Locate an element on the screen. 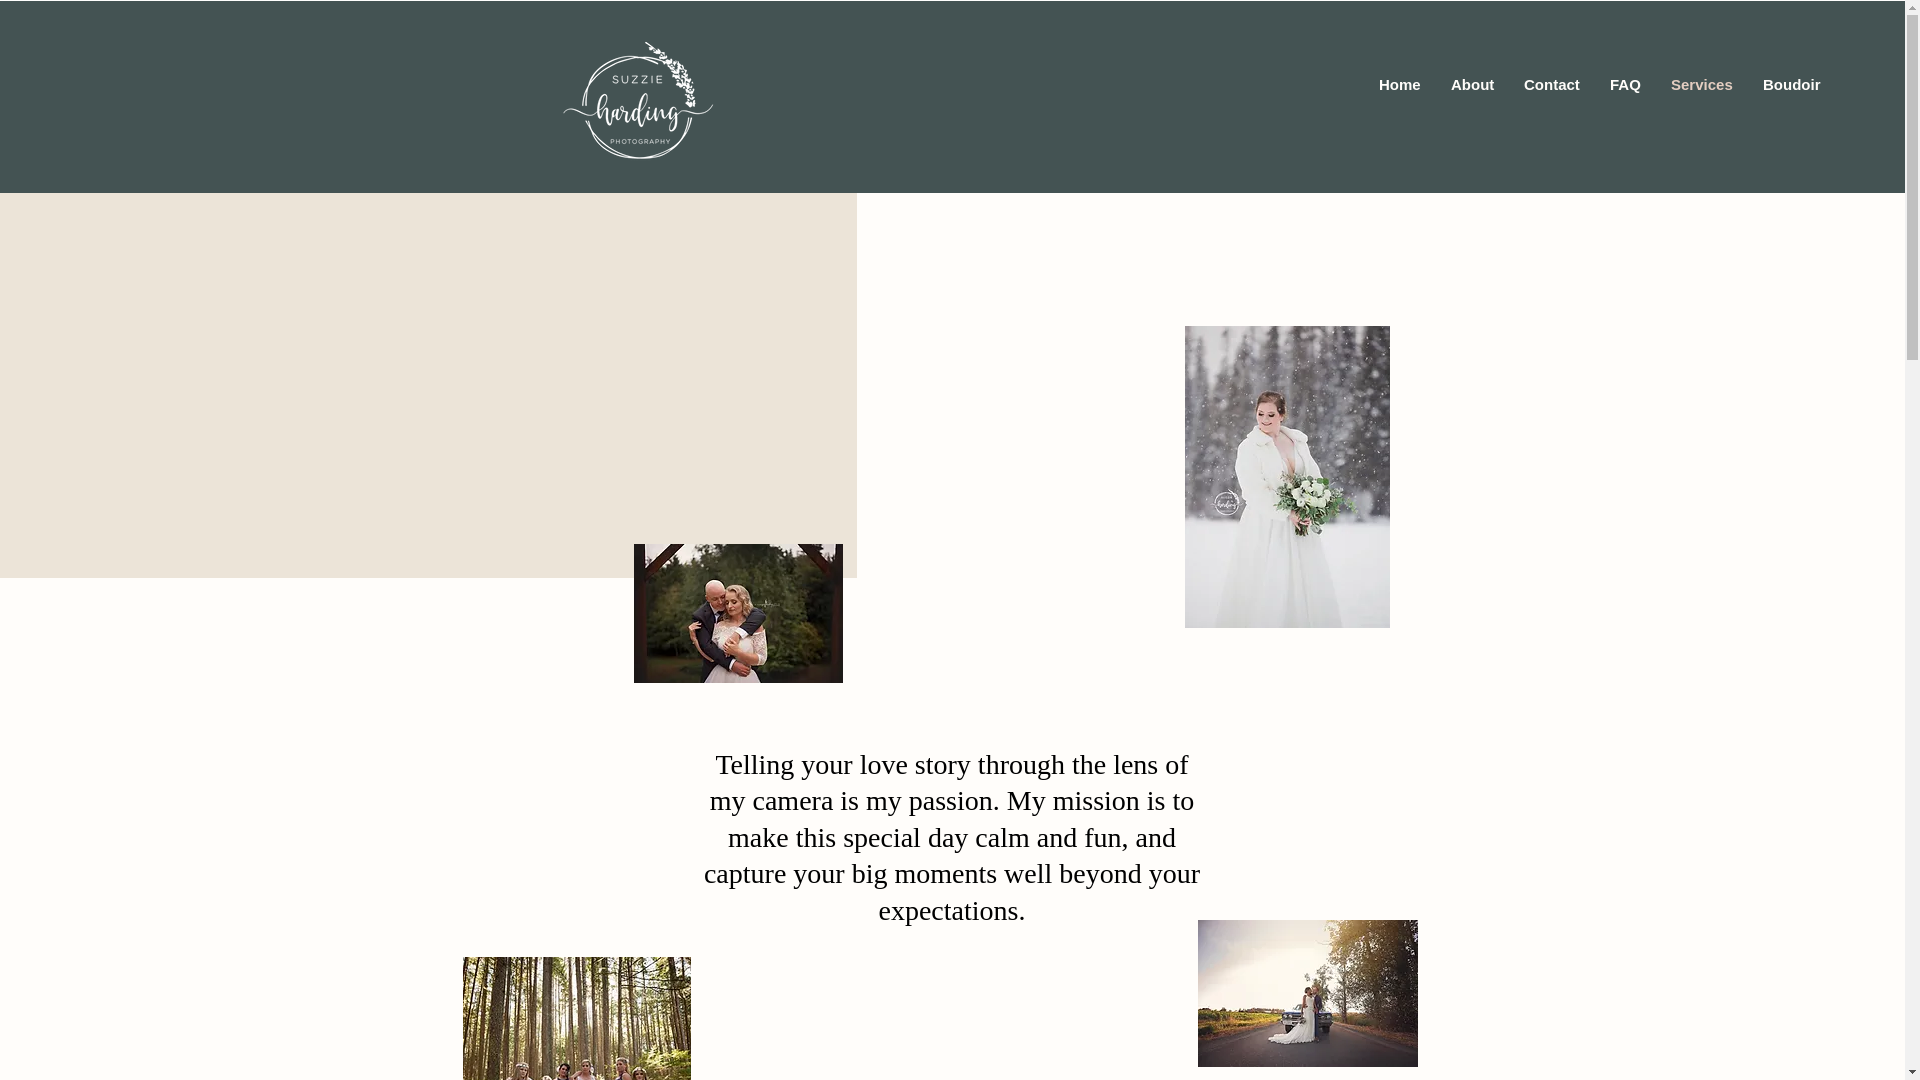  Home is located at coordinates (1400, 84).